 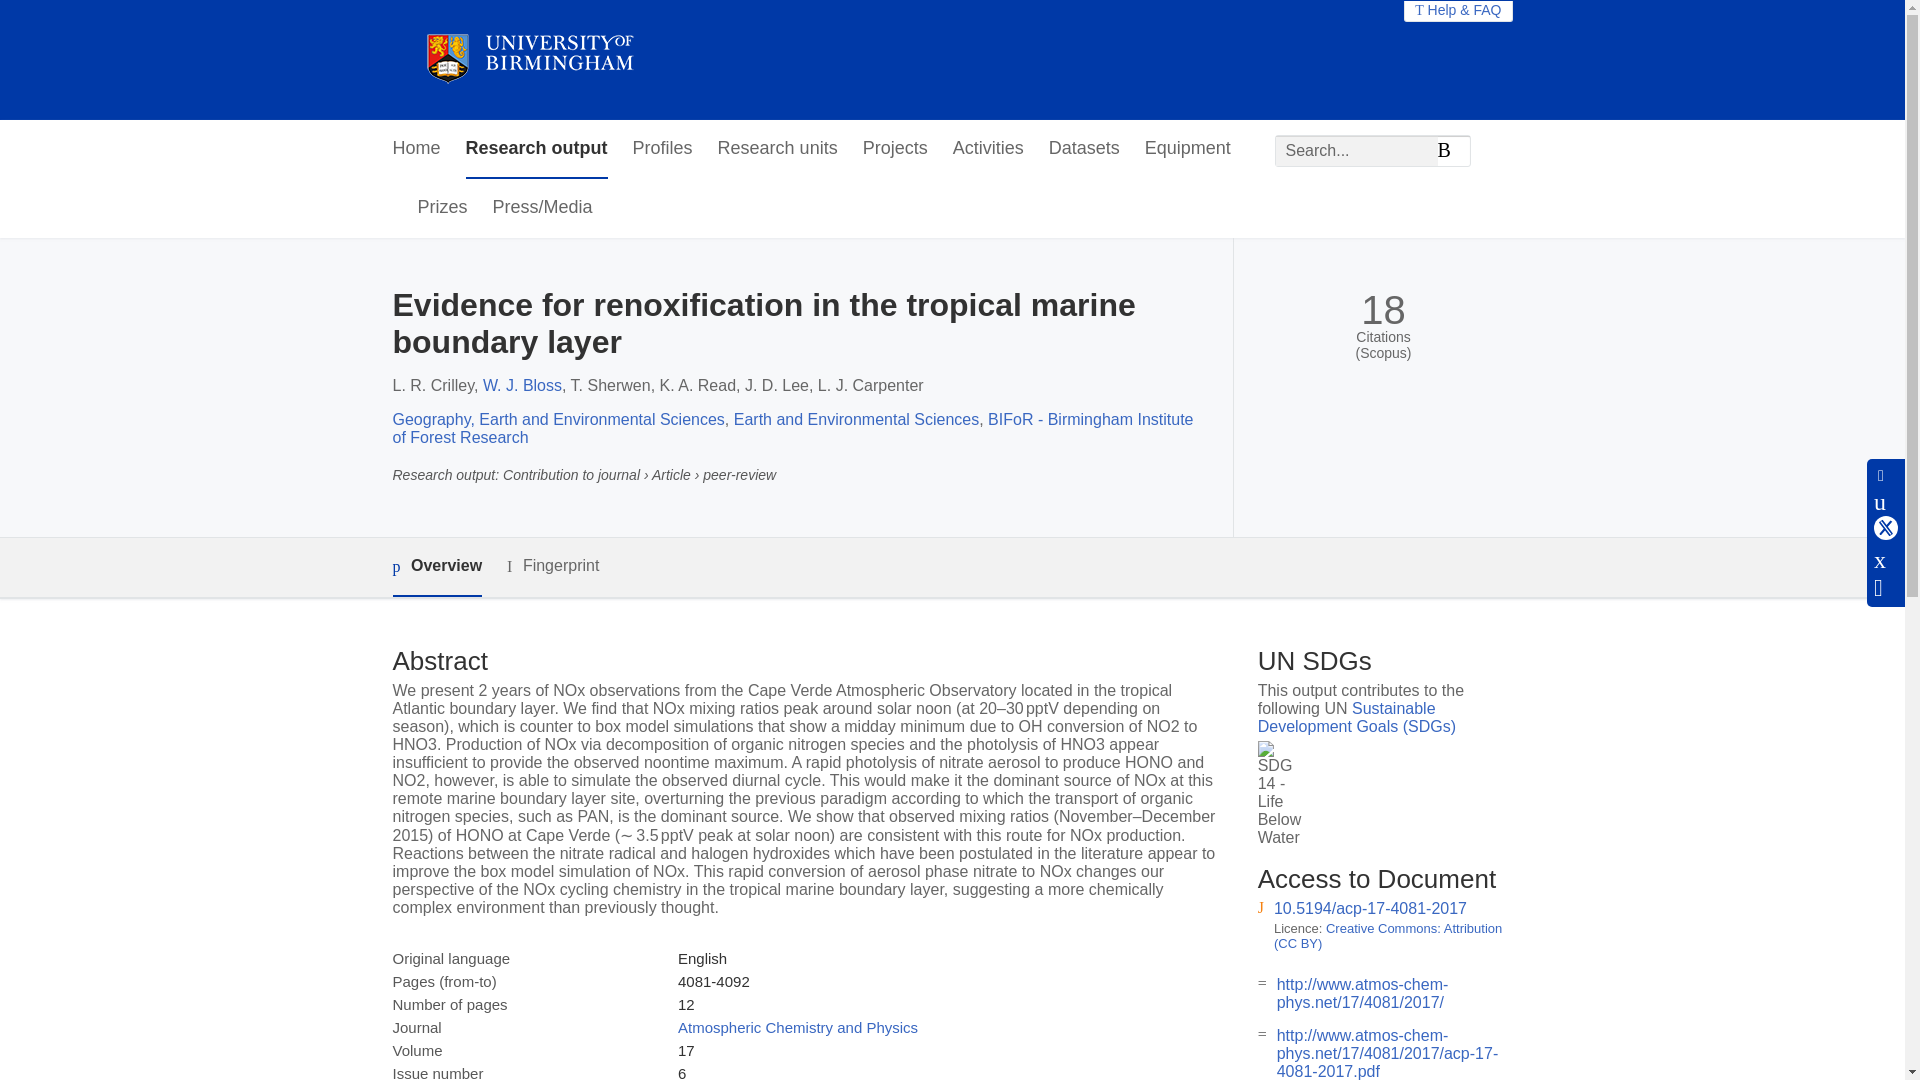 I want to click on Geography, Earth and Environmental Sciences, so click(x=557, y=419).